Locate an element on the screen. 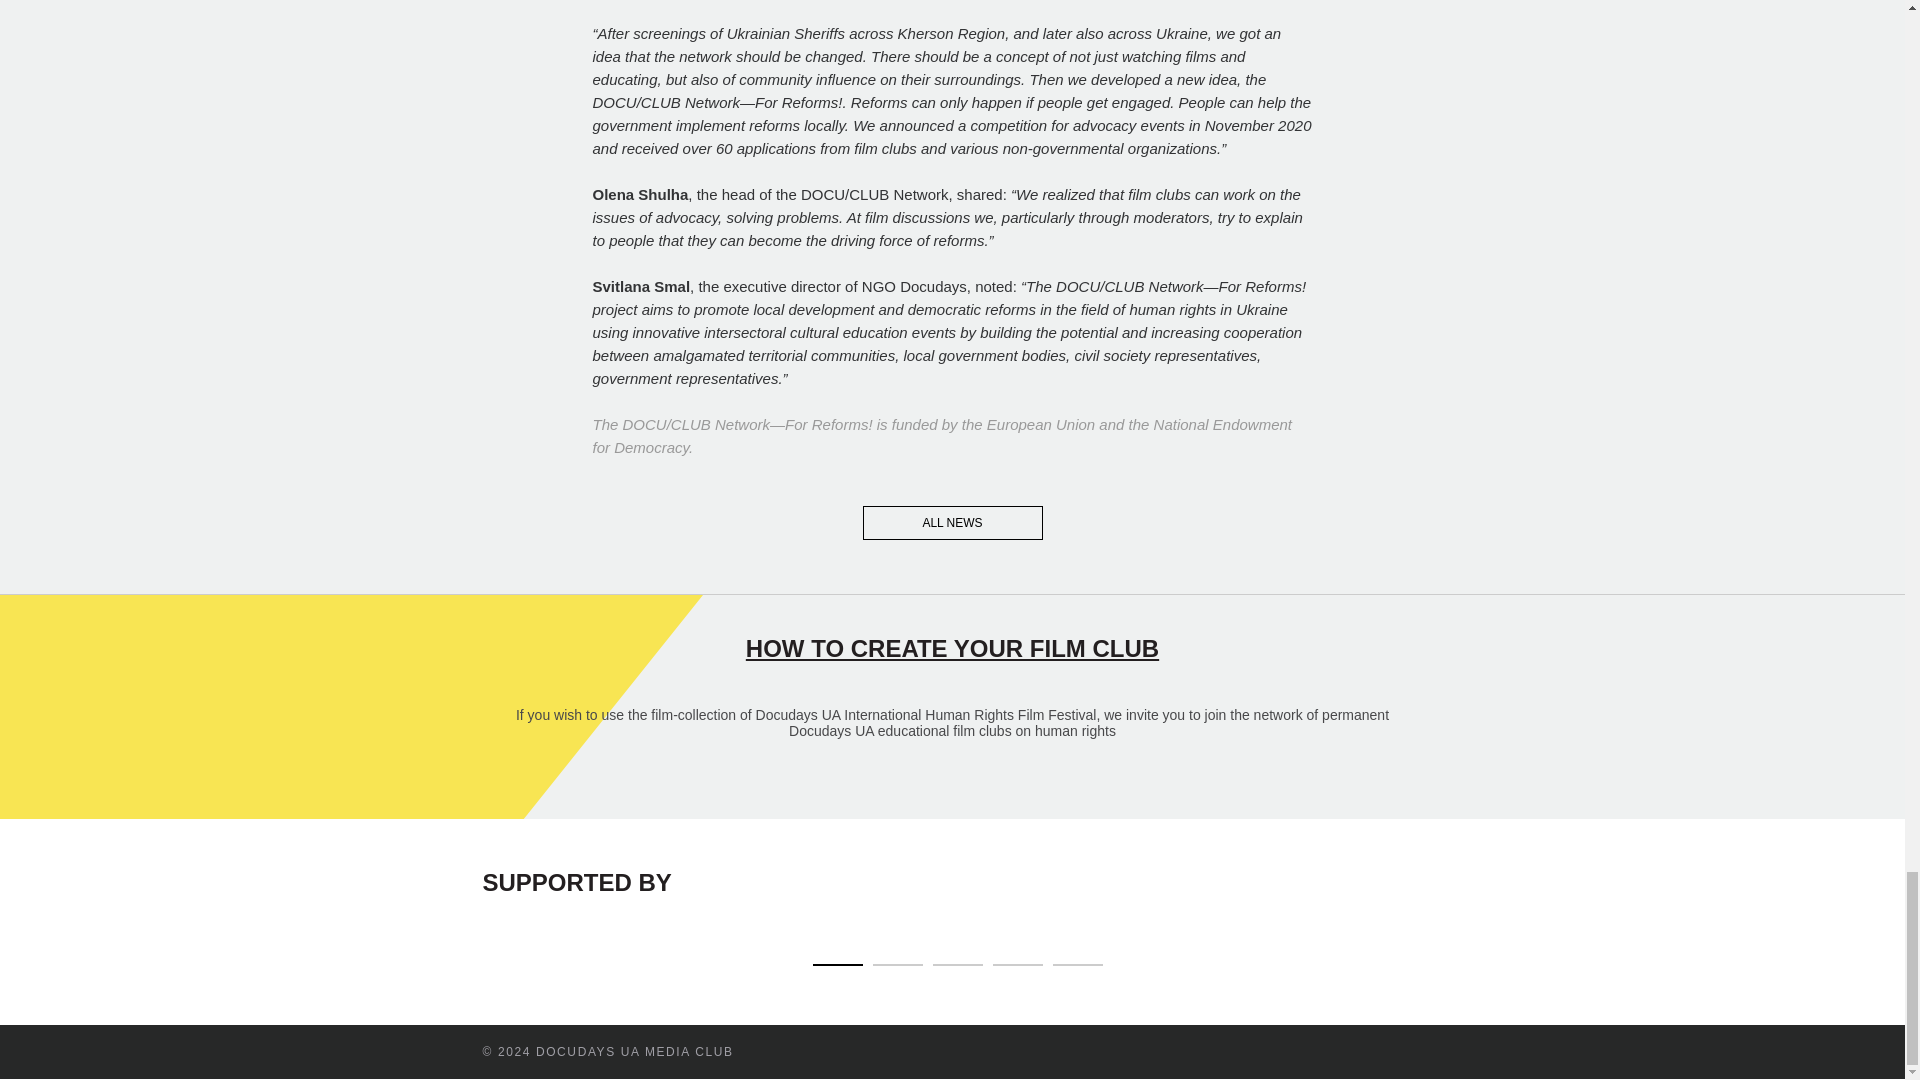  ALL NEWS is located at coordinates (952, 523).